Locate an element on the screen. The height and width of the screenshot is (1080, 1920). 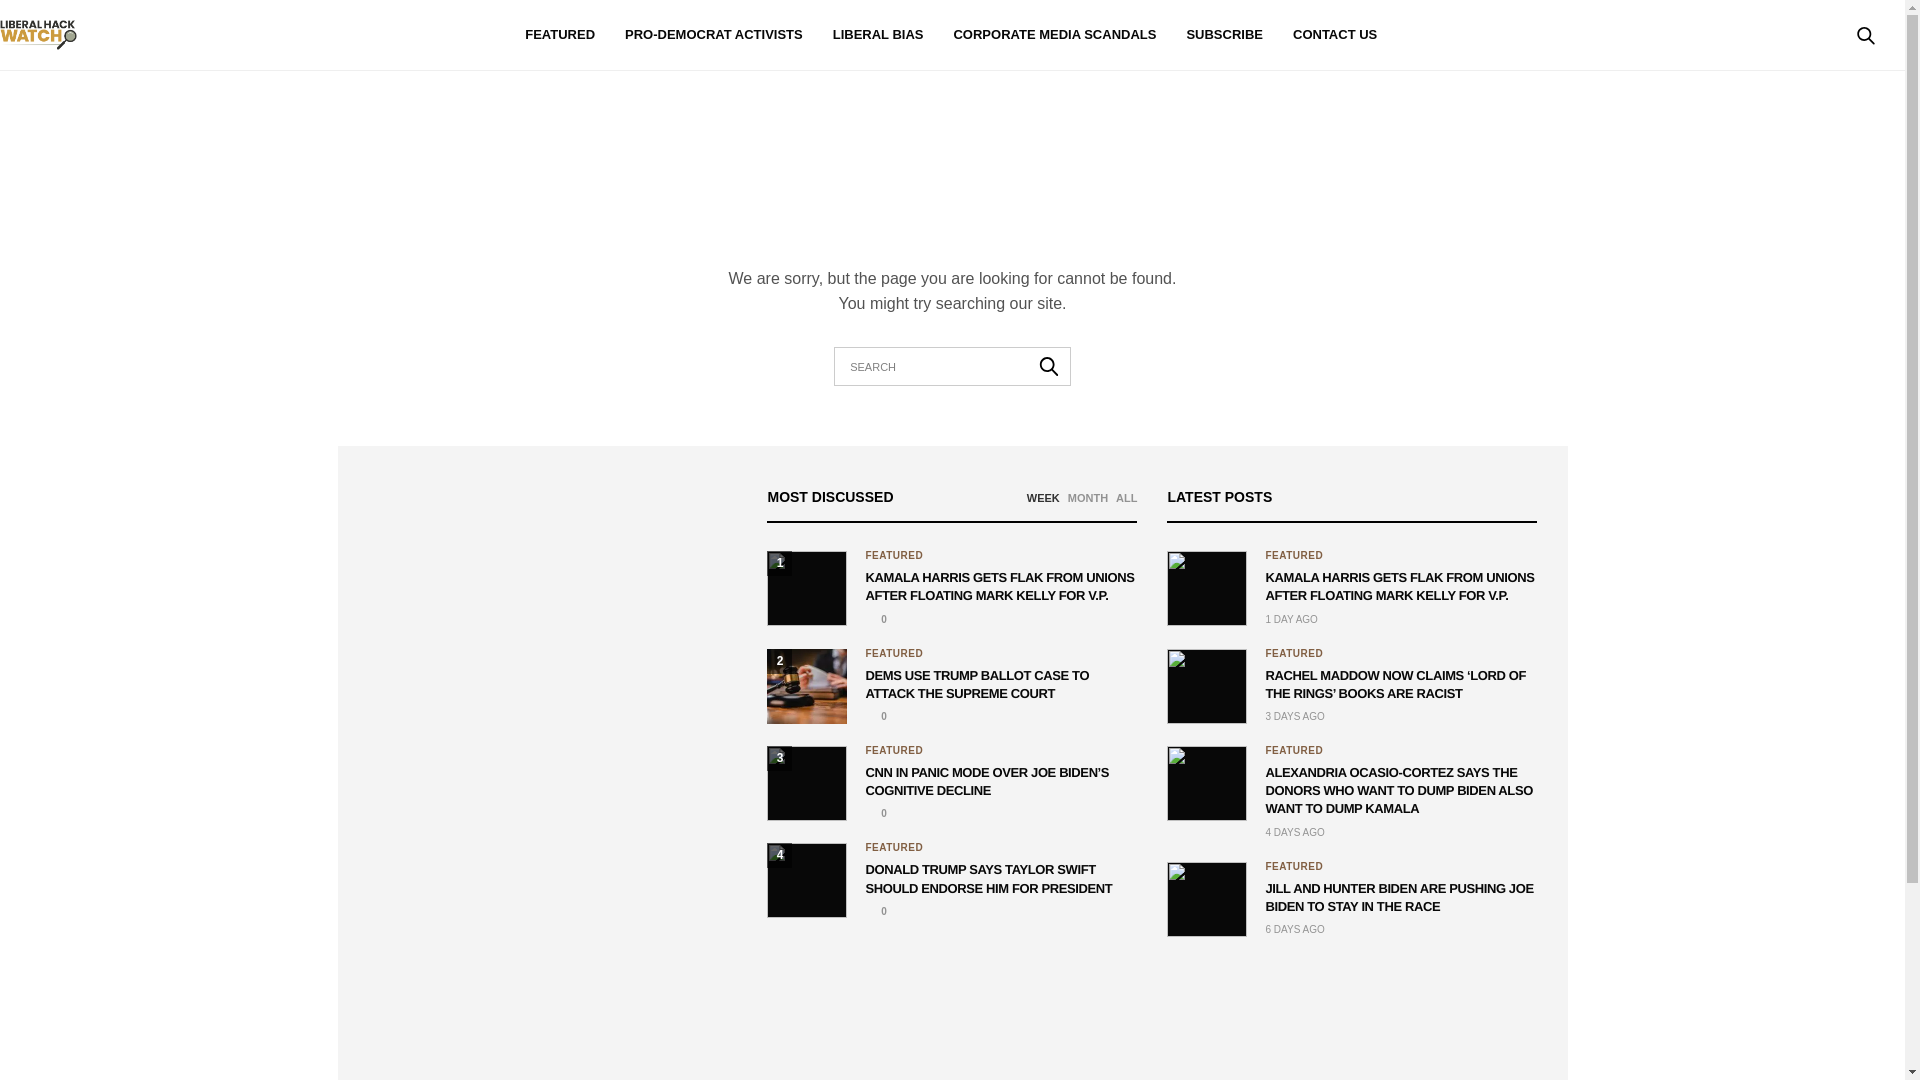
Dems Use Trump Ballot Case to Attack the Supreme Court is located at coordinates (875, 716).